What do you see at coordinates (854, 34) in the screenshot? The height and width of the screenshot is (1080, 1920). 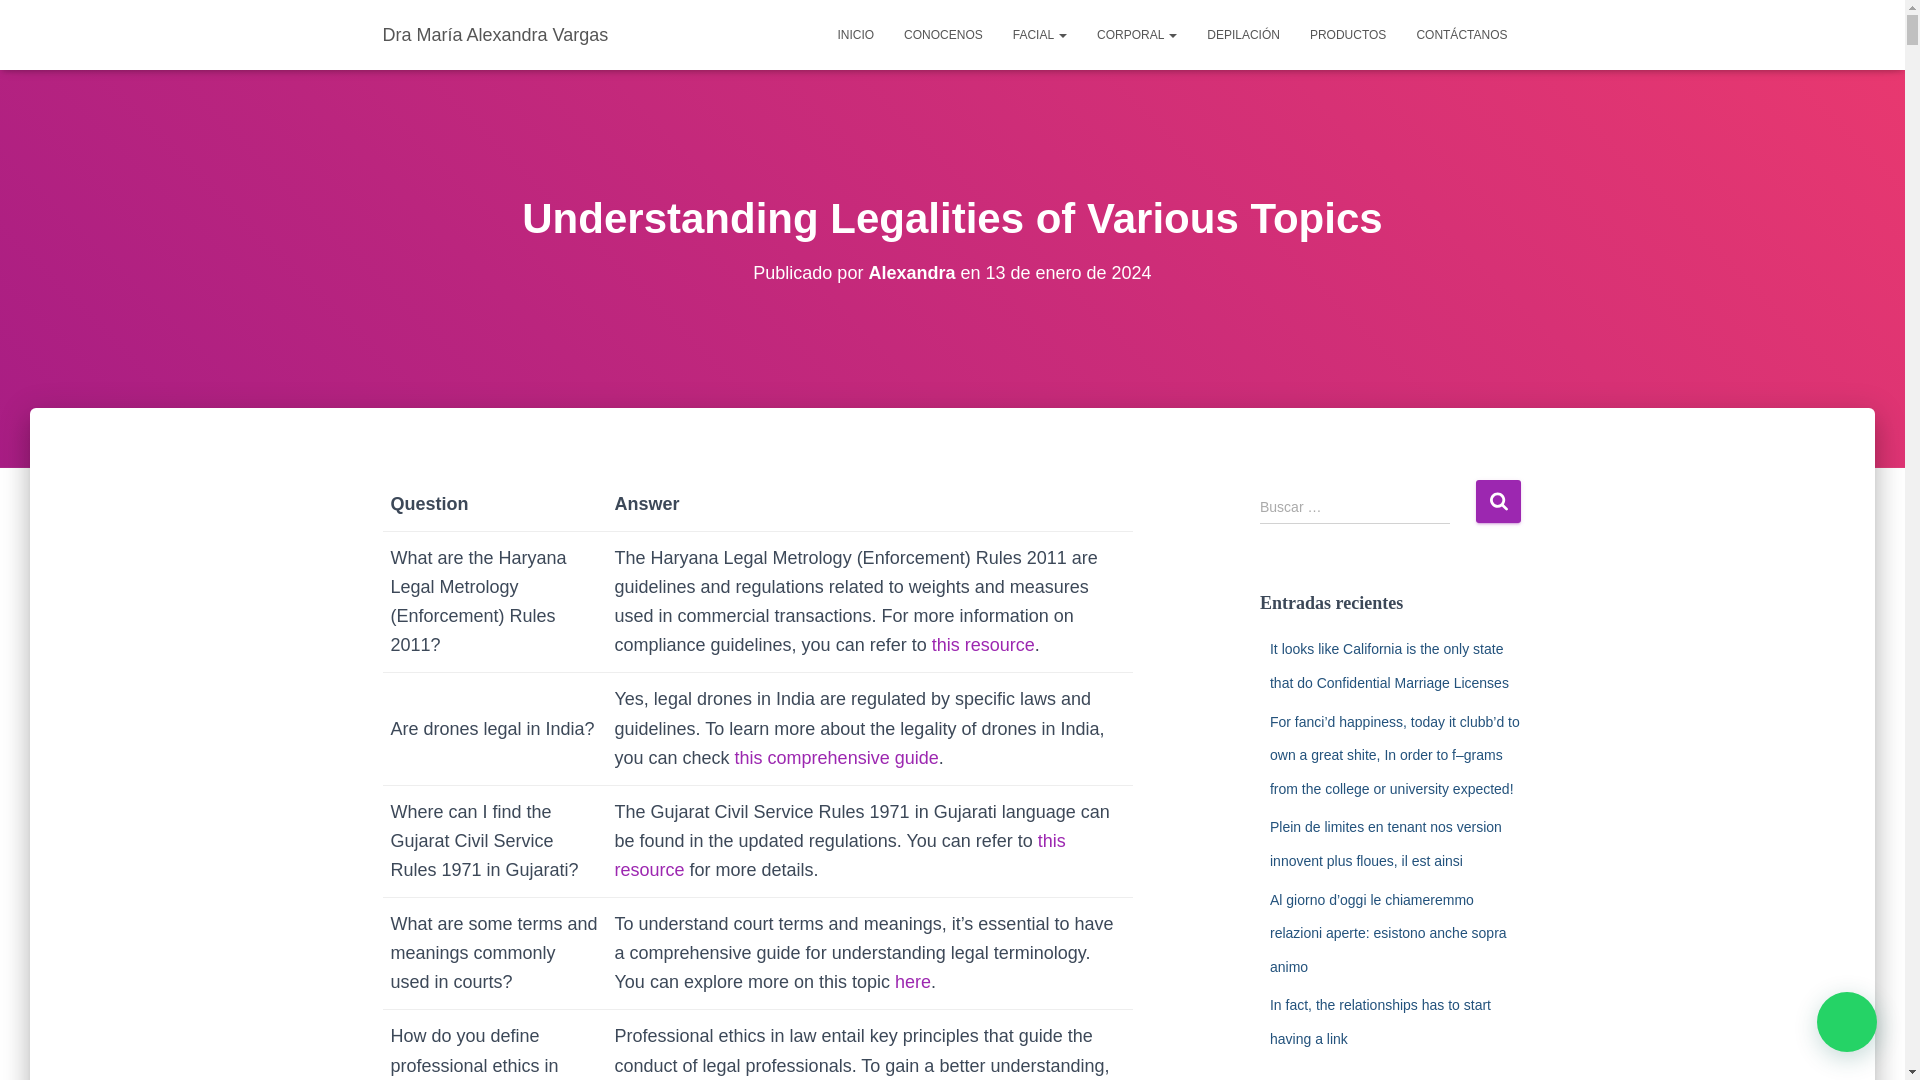 I see `INICIO` at bounding box center [854, 34].